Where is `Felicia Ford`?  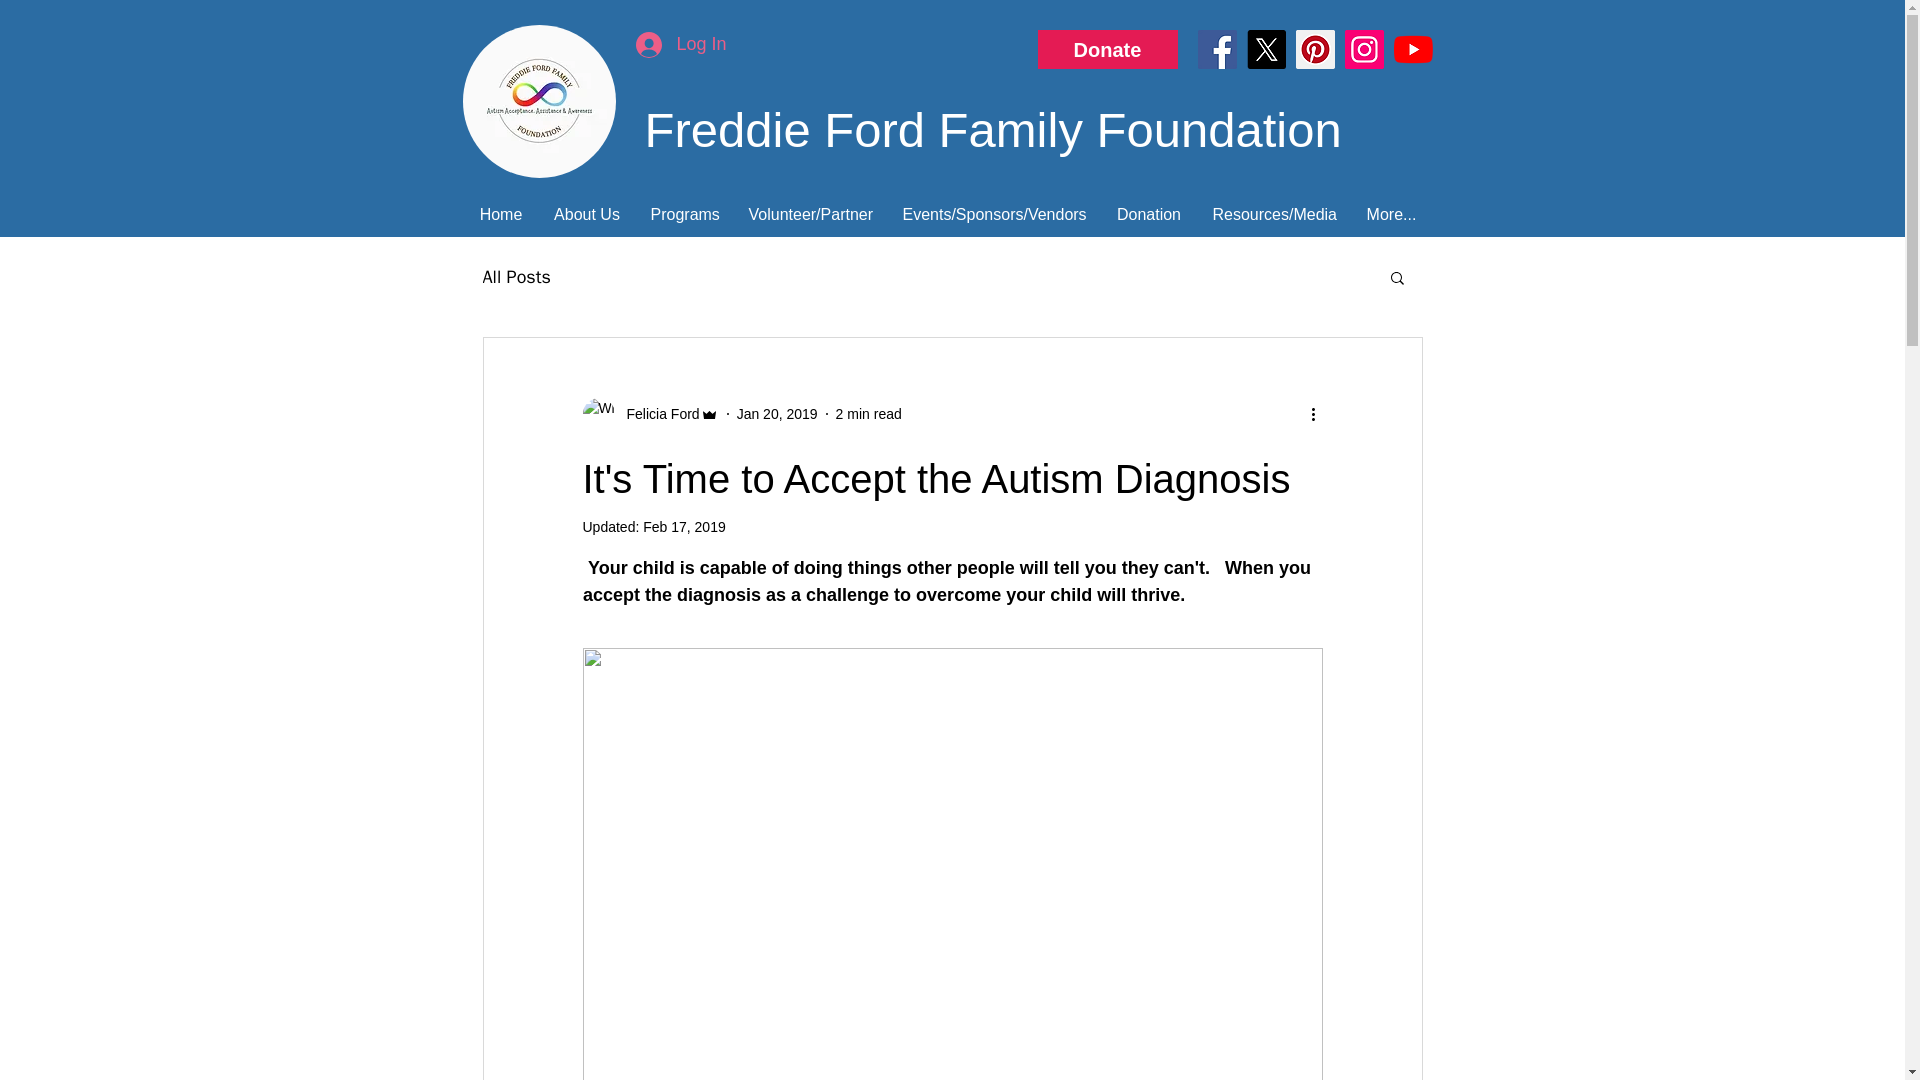 Felicia Ford is located at coordinates (650, 414).